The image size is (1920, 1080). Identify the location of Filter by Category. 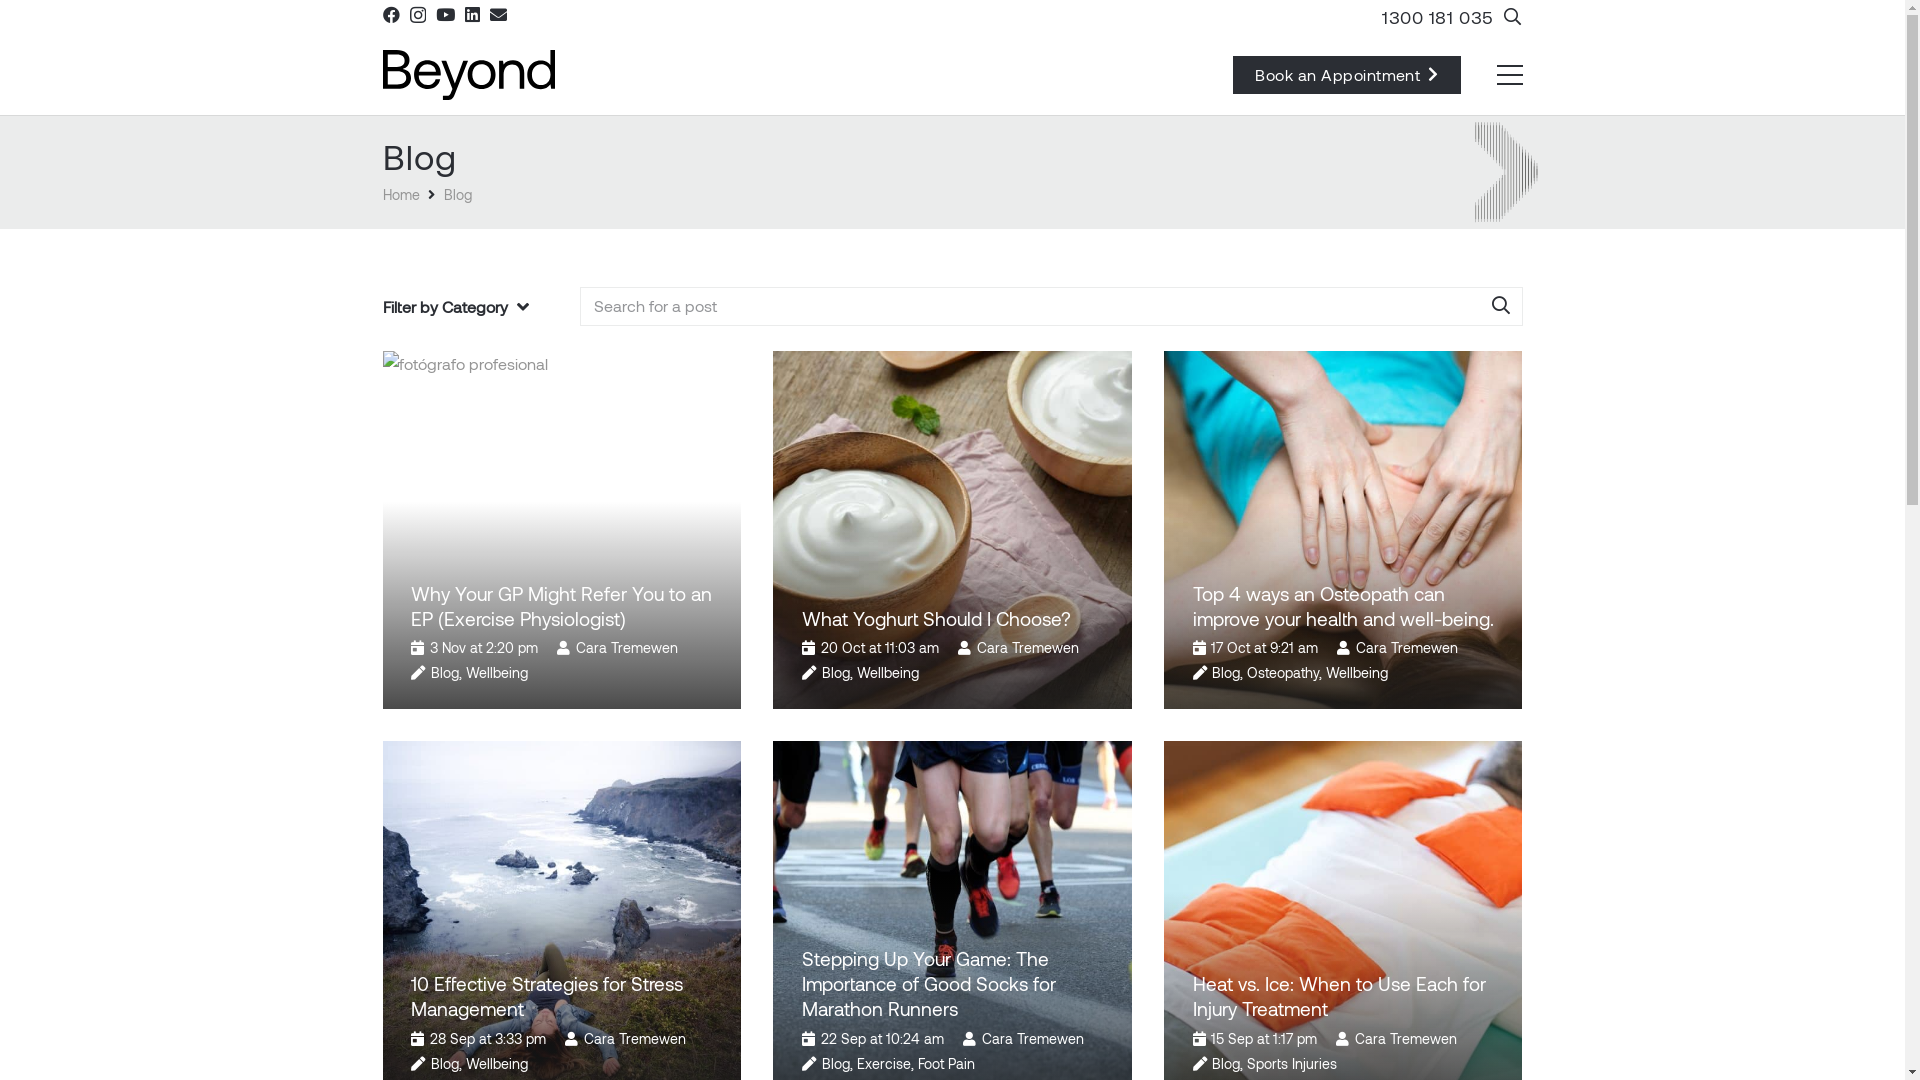
(456, 307).